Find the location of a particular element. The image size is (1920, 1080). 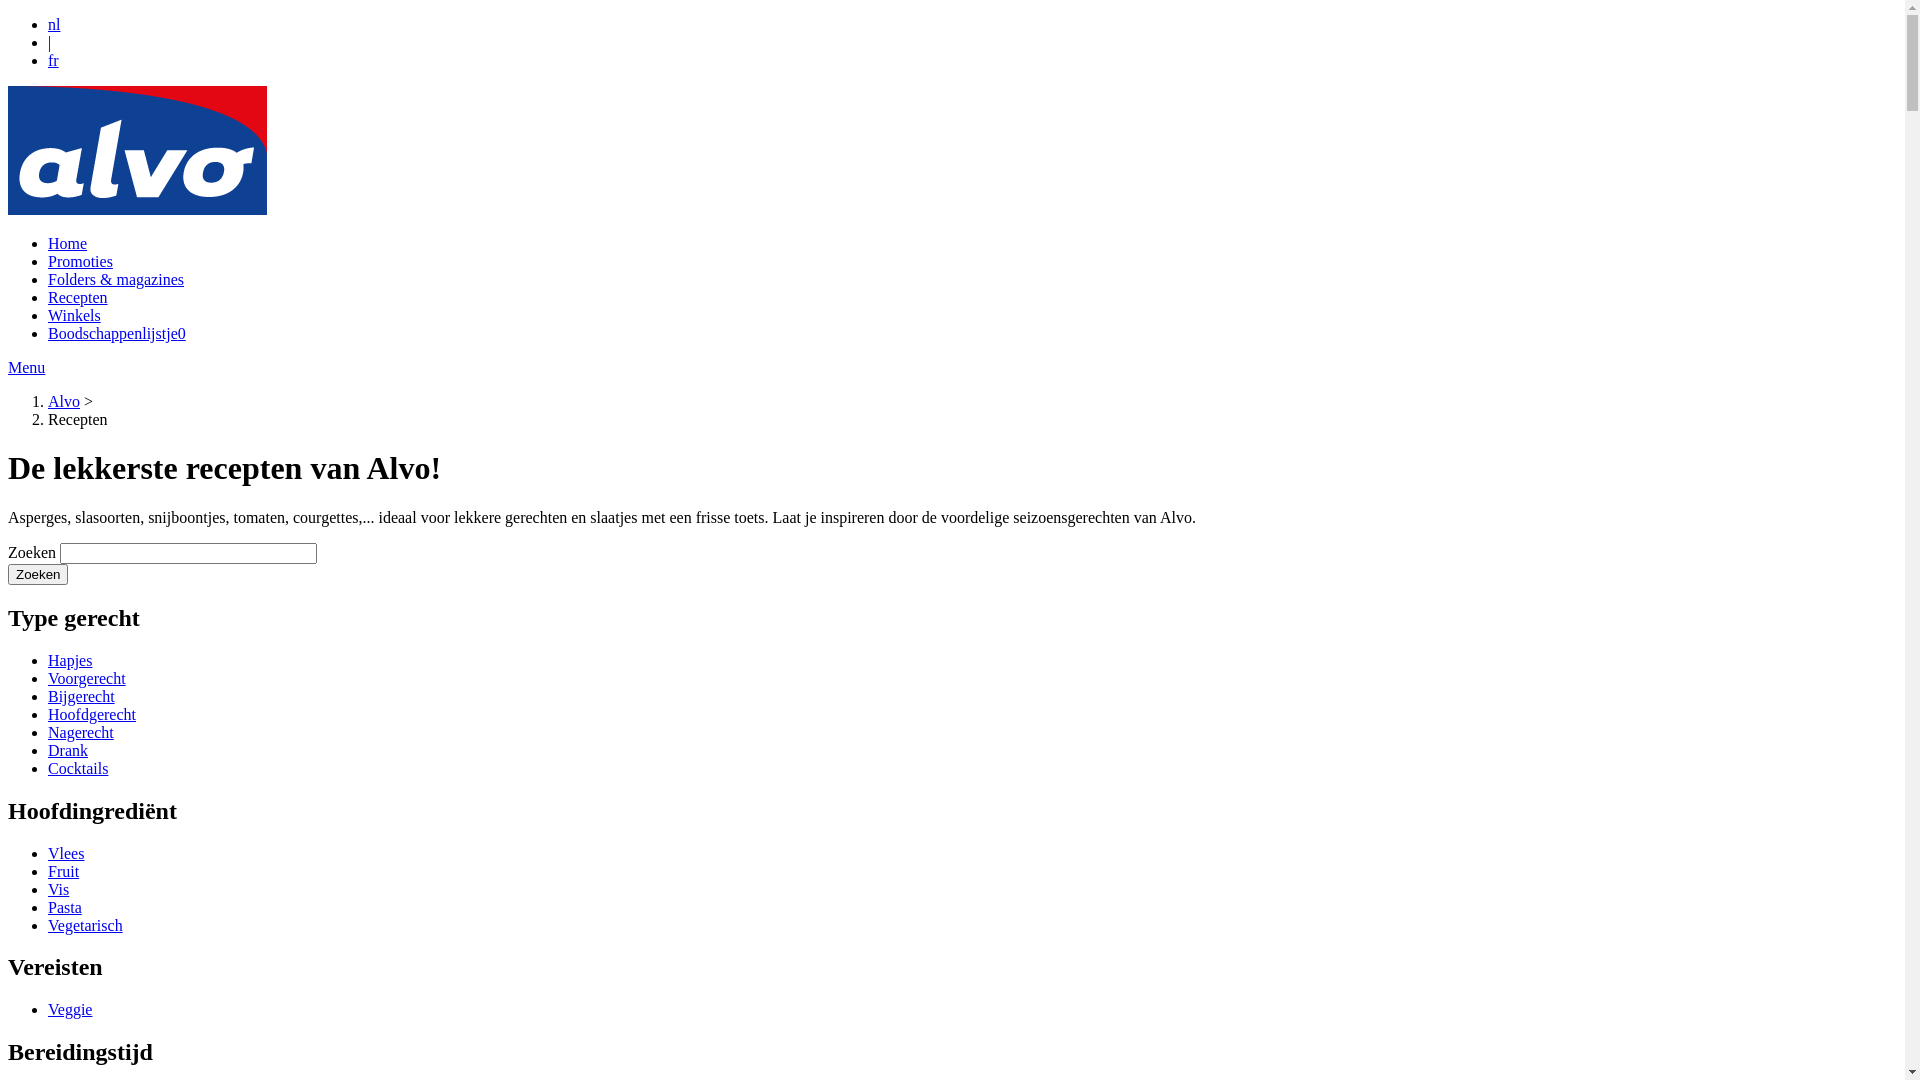

Drank is located at coordinates (68, 750).